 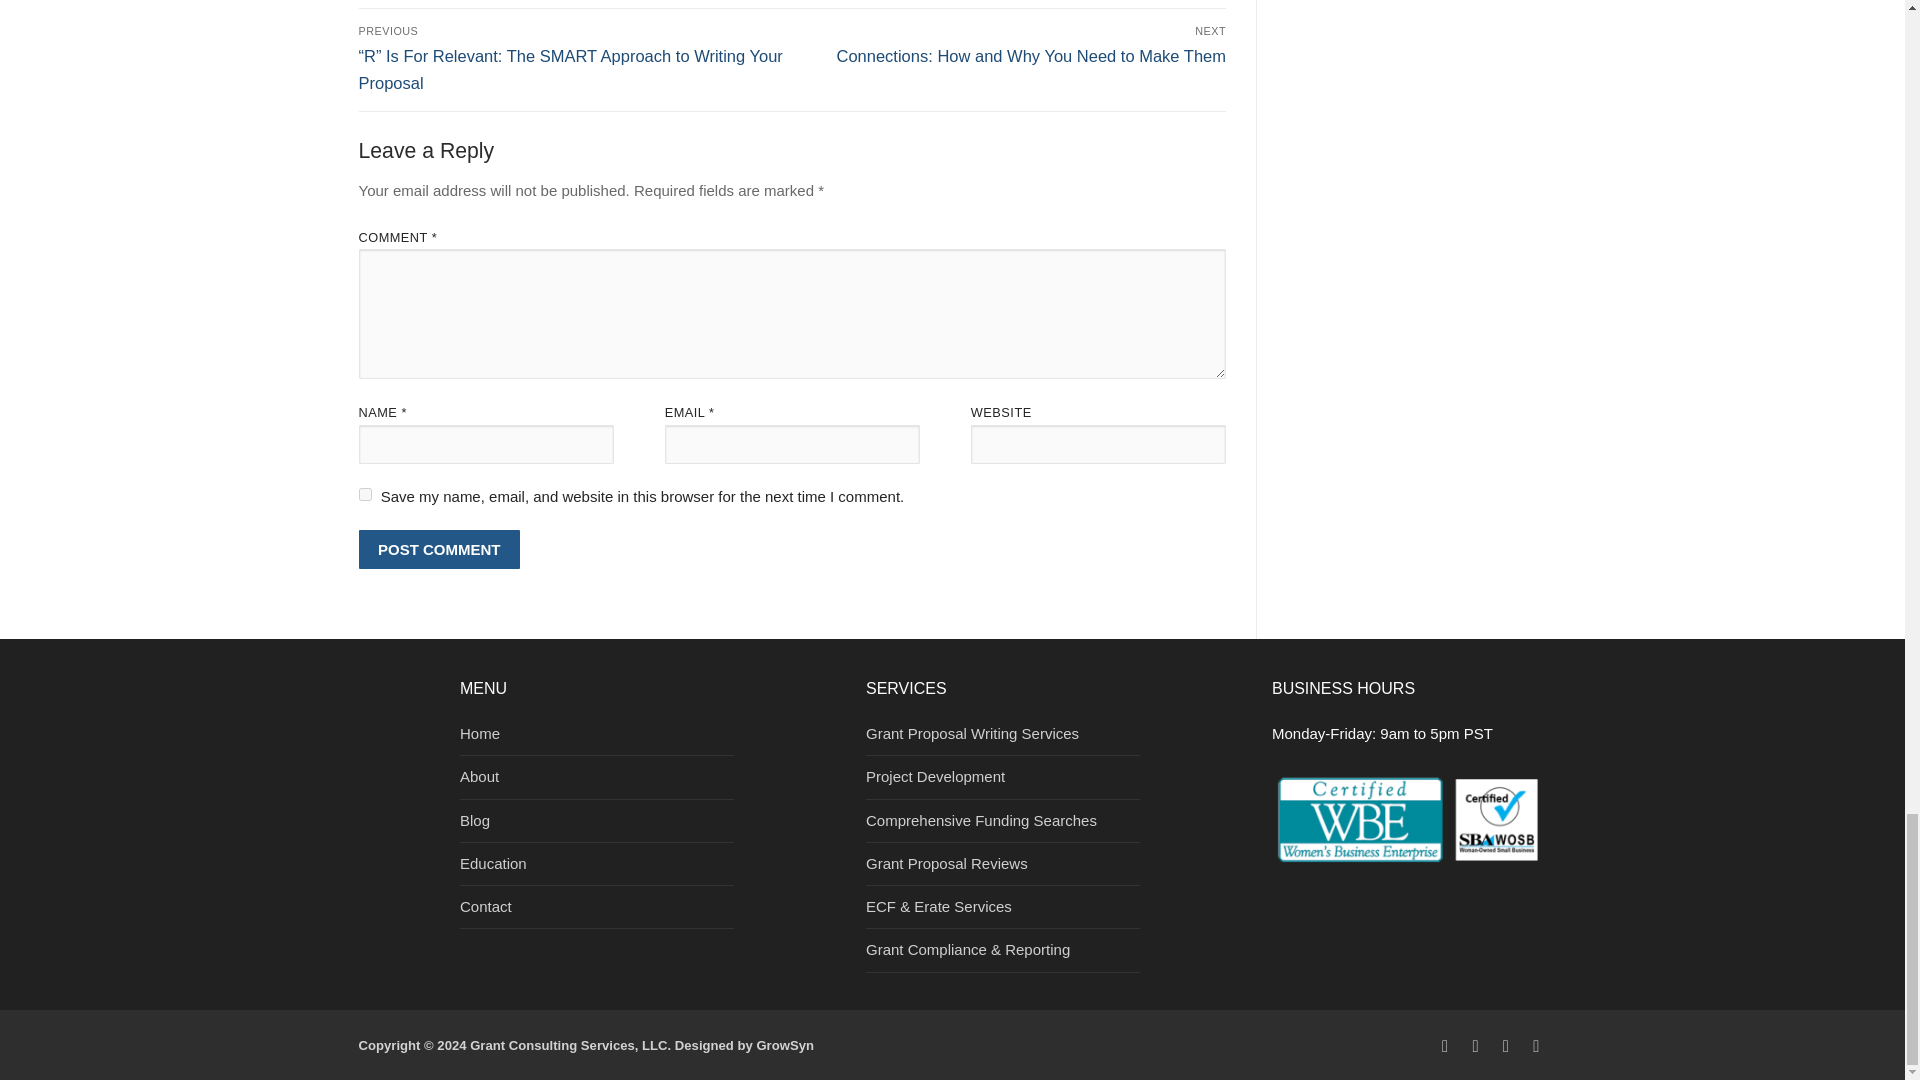 What do you see at coordinates (1506, 1046) in the screenshot?
I see `X` at bounding box center [1506, 1046].